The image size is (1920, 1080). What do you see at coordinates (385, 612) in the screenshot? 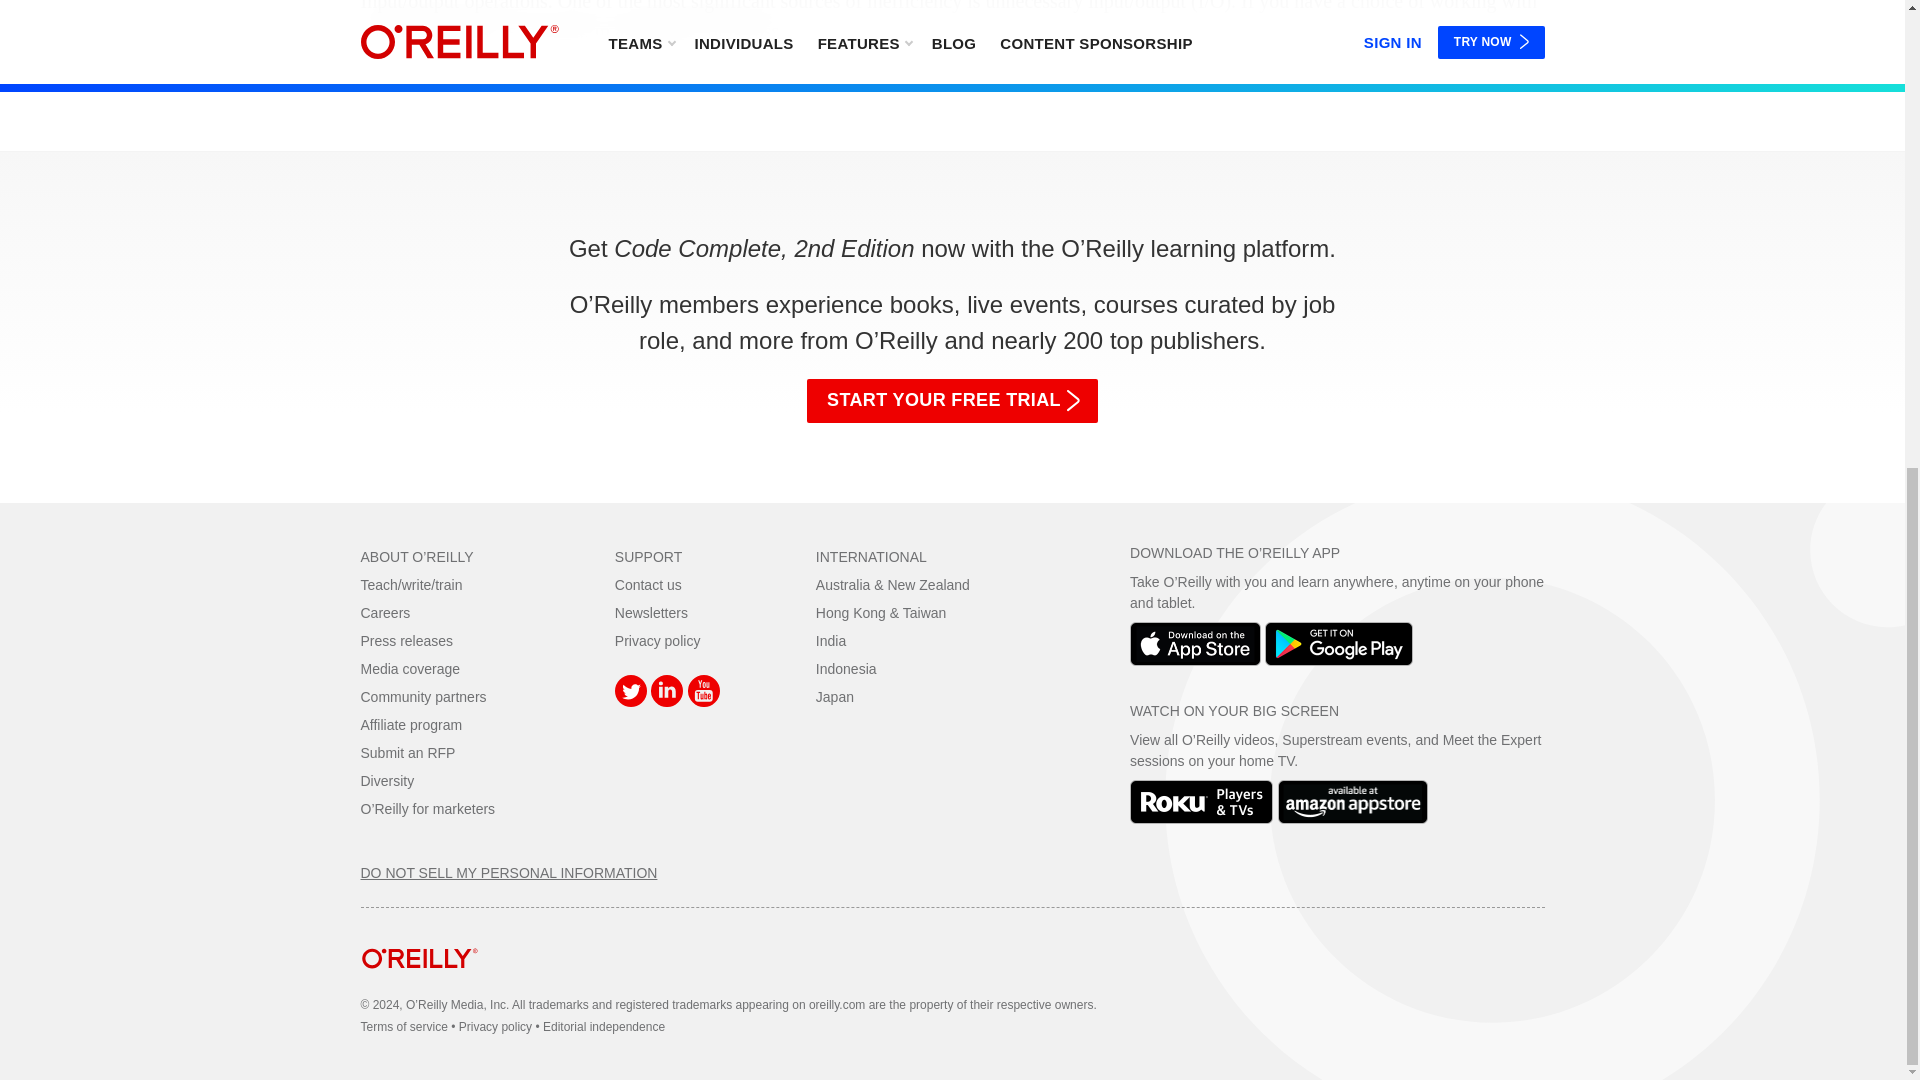
I see `Careers` at bounding box center [385, 612].